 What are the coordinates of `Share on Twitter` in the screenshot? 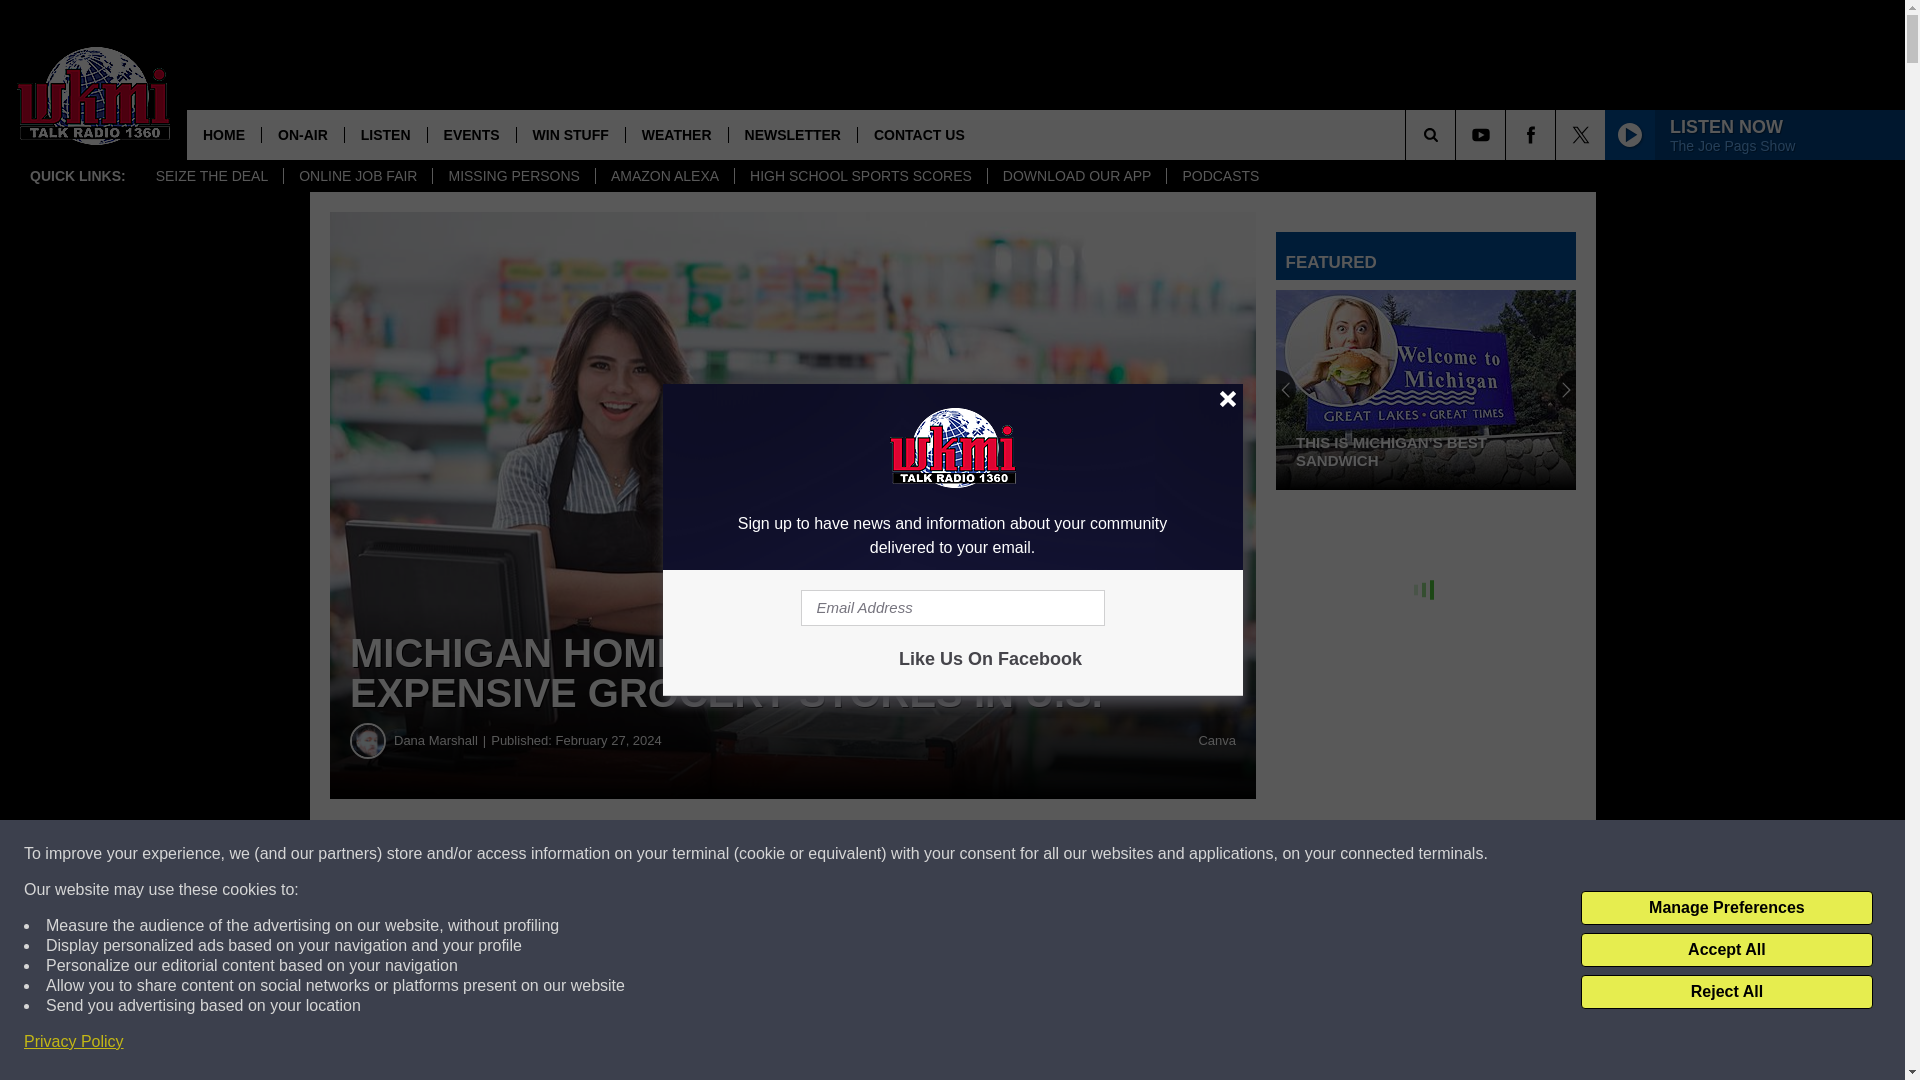 It's located at (978, 854).